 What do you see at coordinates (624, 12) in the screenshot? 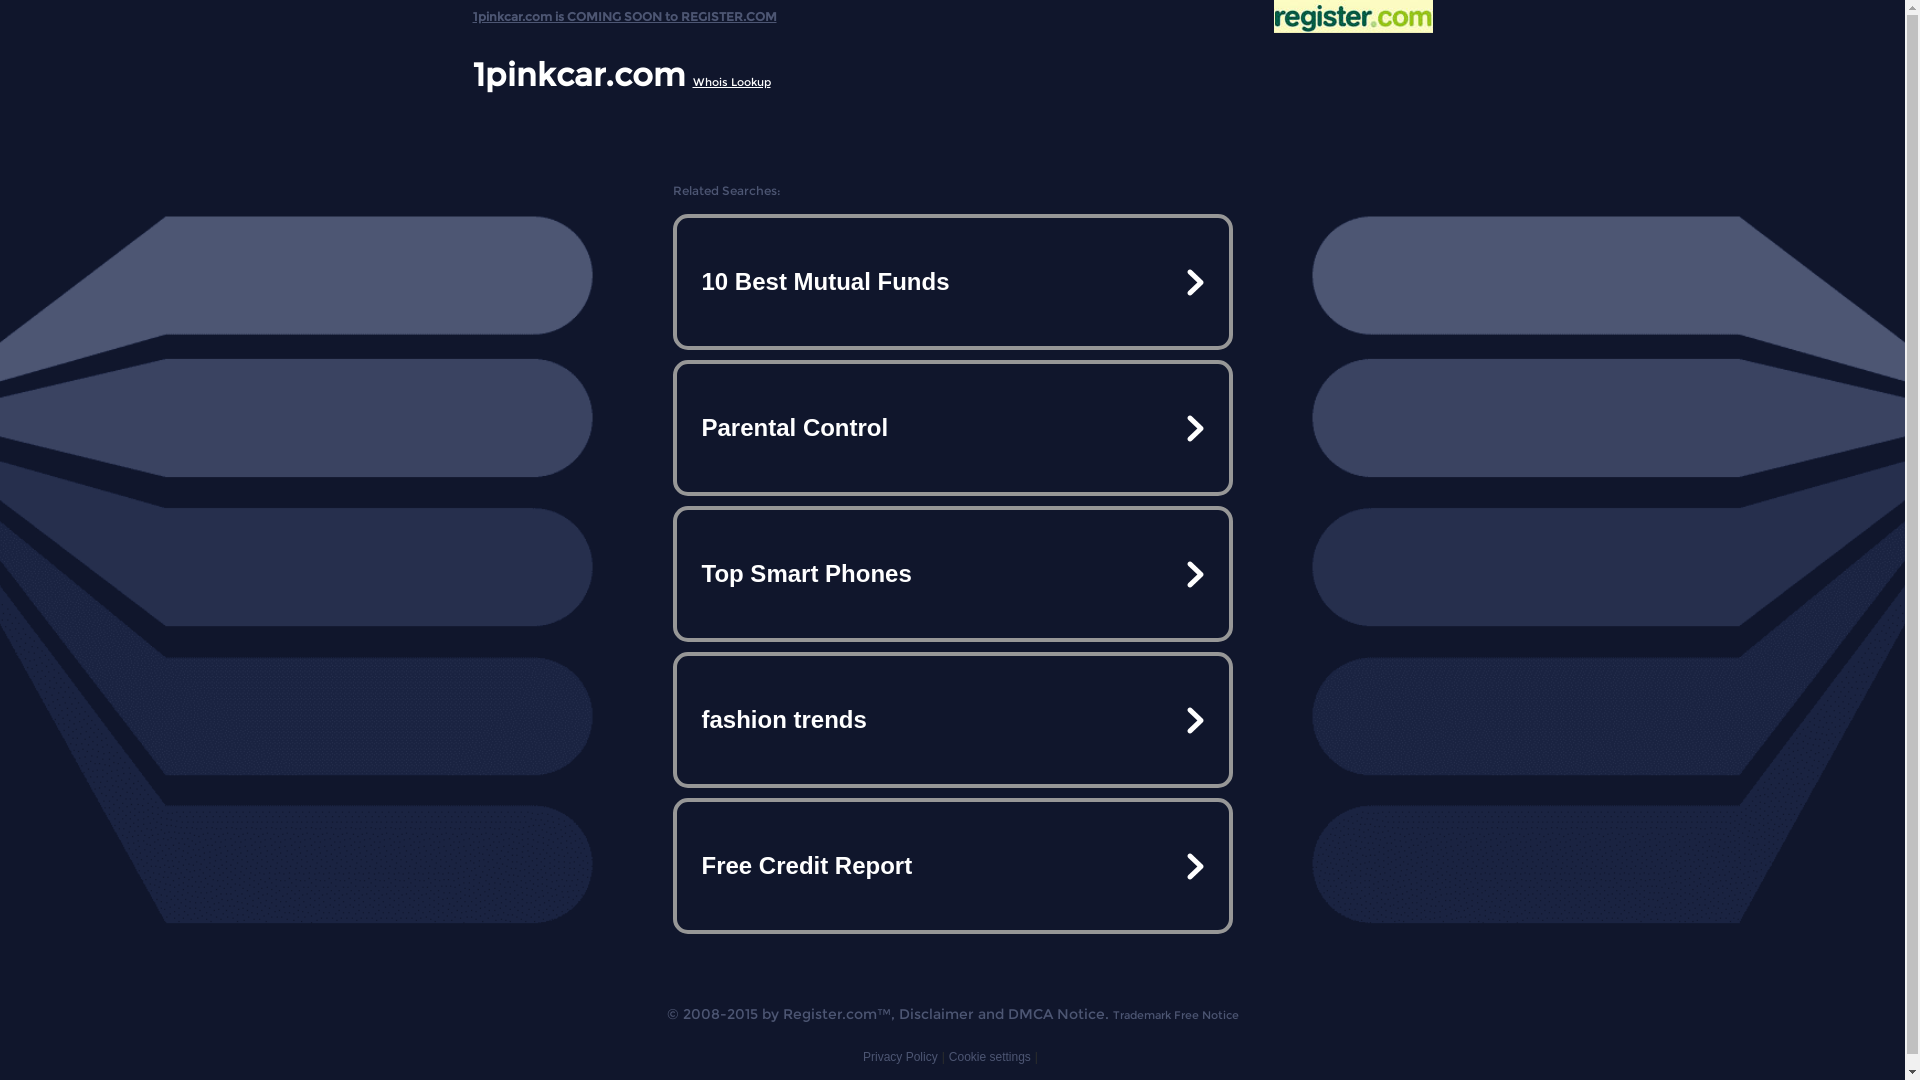
I see `1pinkcar.com is COMING SOON to REGISTER.COM` at bounding box center [624, 12].